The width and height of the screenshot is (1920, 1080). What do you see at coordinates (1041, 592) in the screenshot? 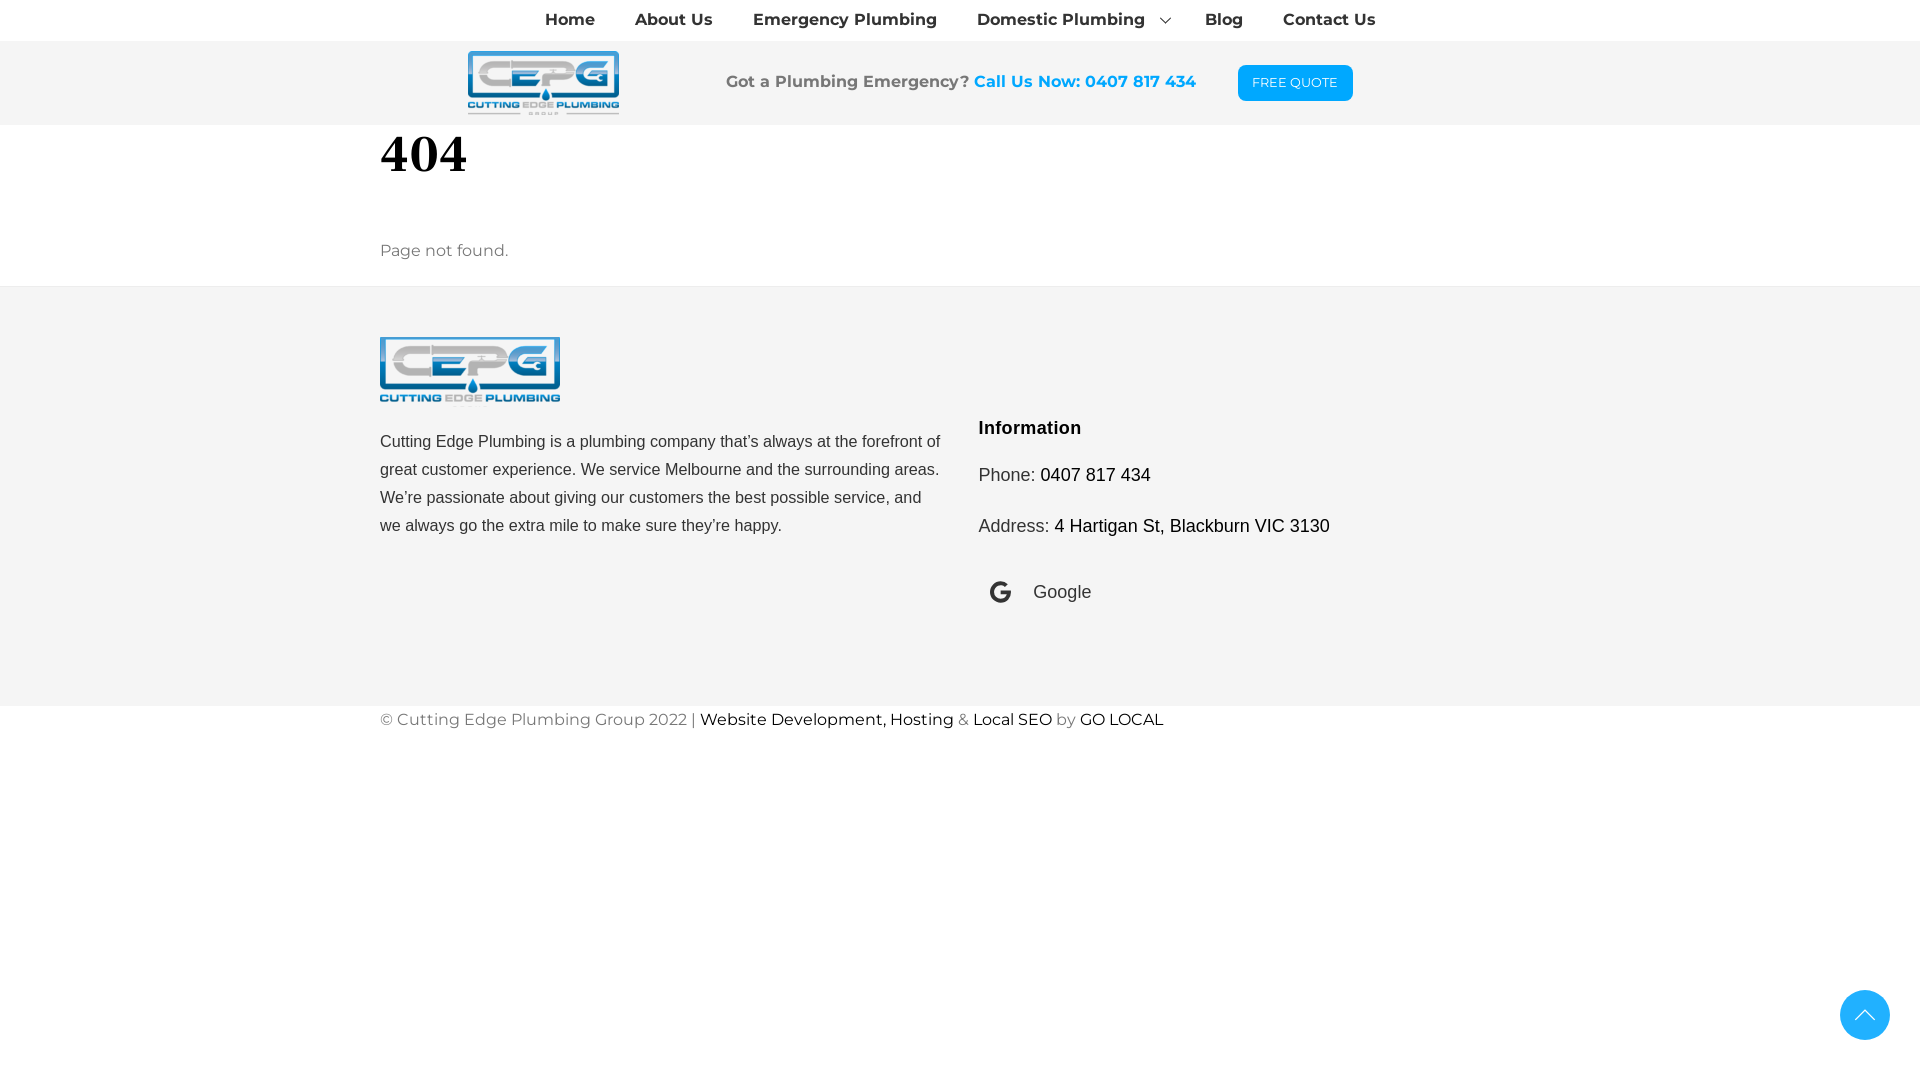
I see `Google` at bounding box center [1041, 592].